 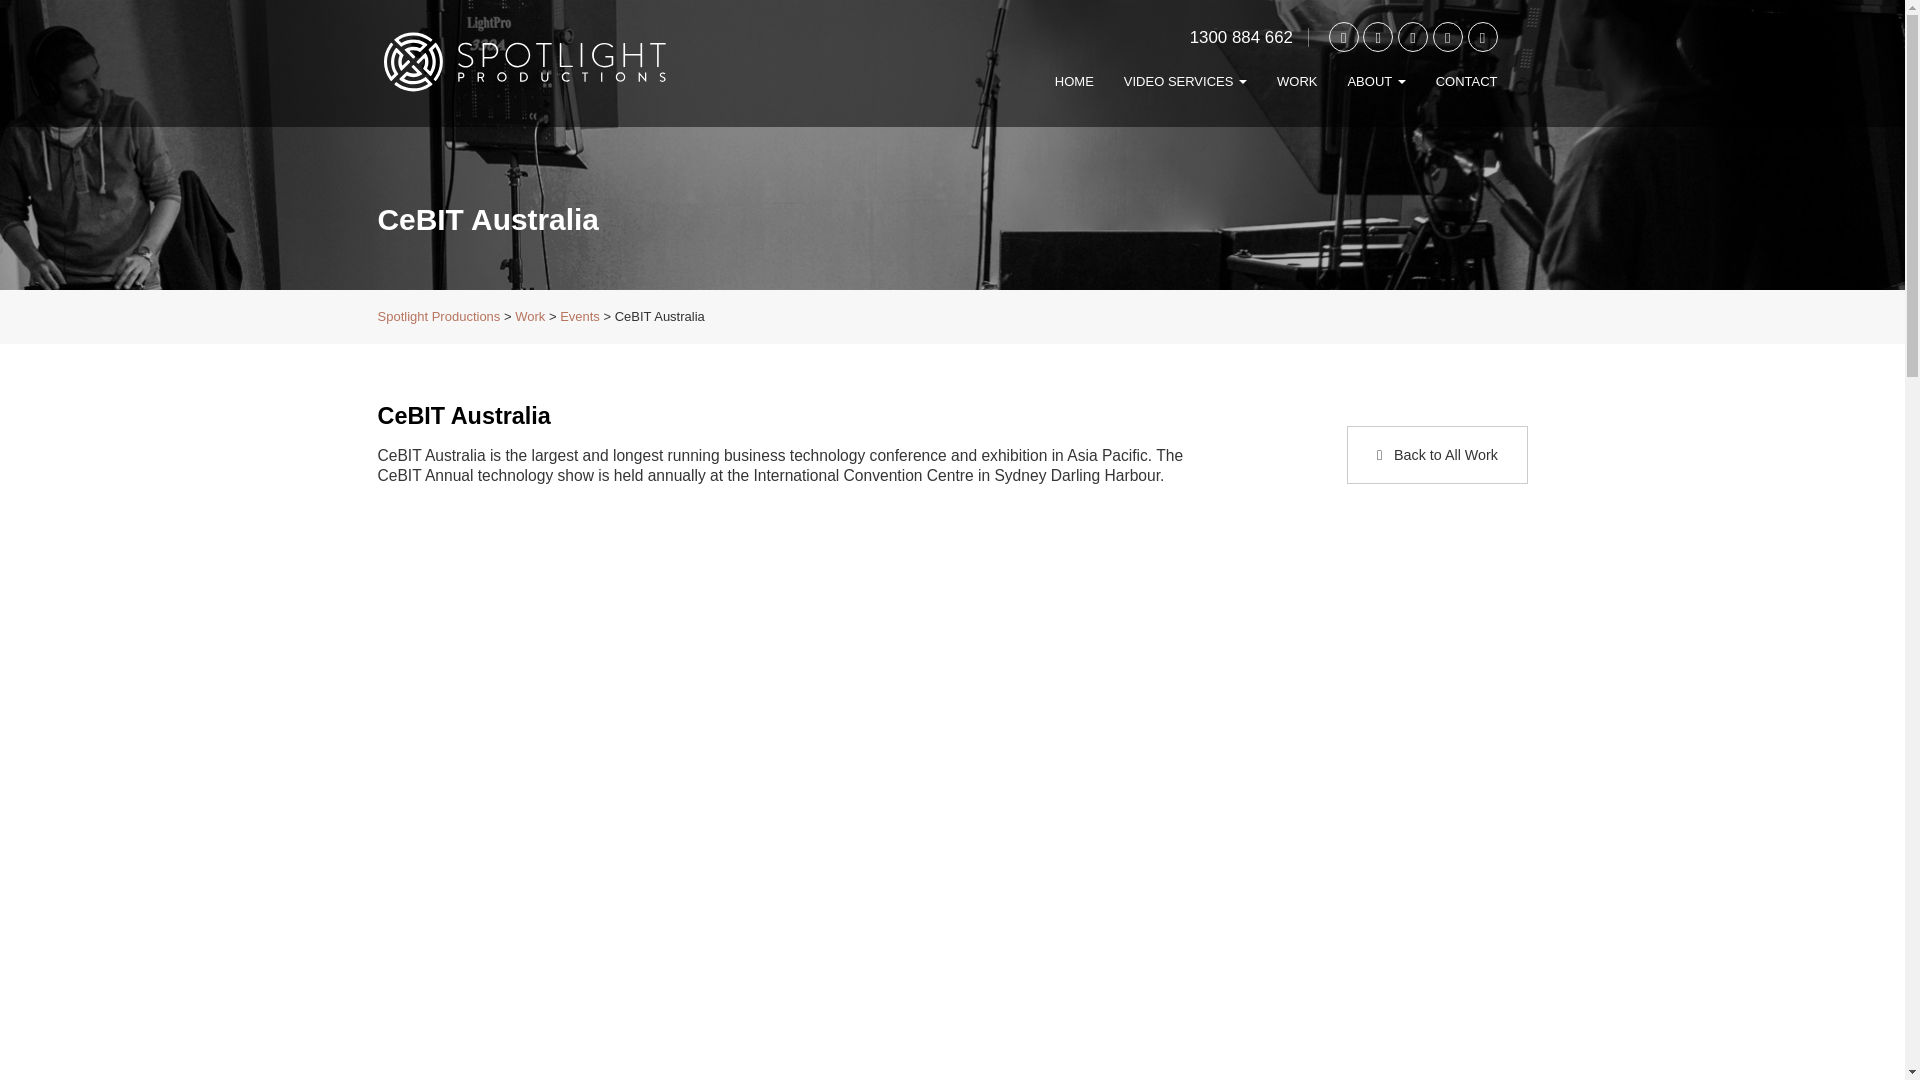 I want to click on Go to Work., so click(x=530, y=316).